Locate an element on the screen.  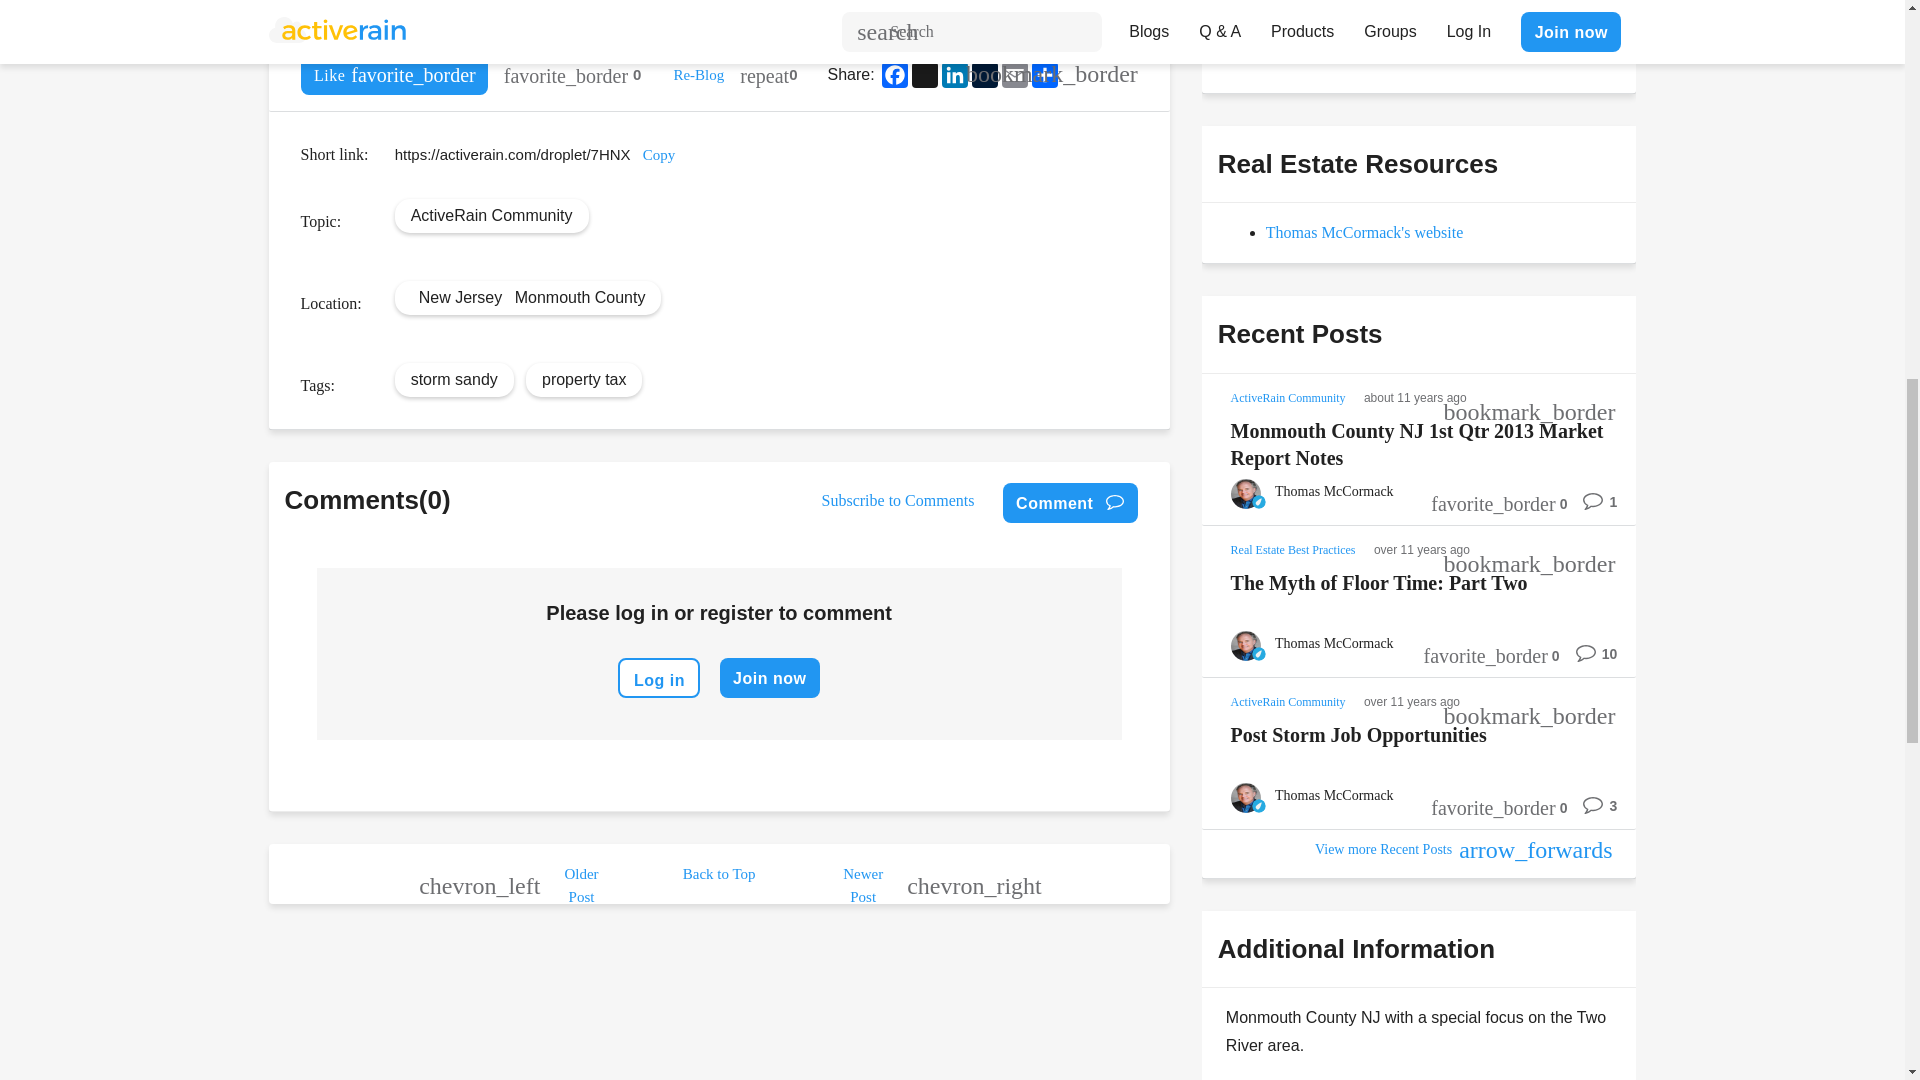
LinkedIn is located at coordinates (954, 74).